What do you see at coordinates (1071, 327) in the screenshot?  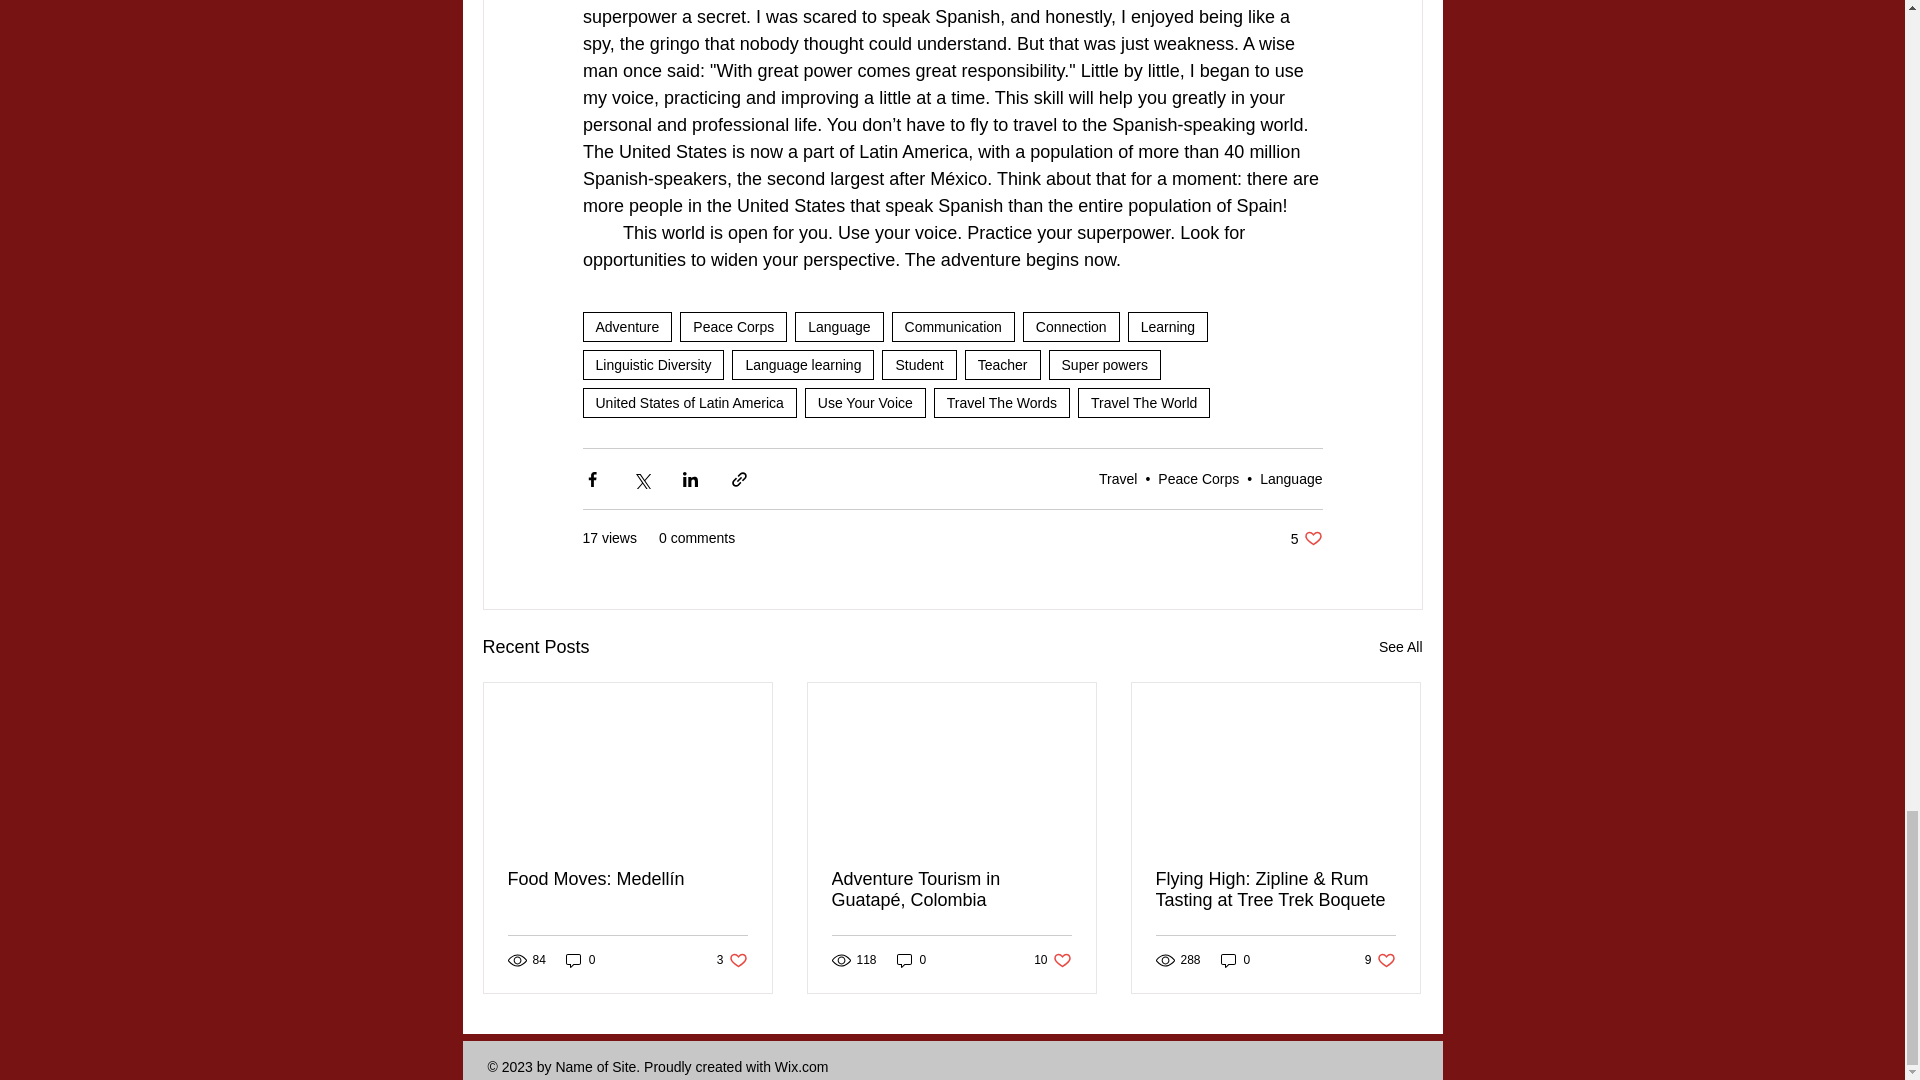 I see `Connection` at bounding box center [1071, 327].